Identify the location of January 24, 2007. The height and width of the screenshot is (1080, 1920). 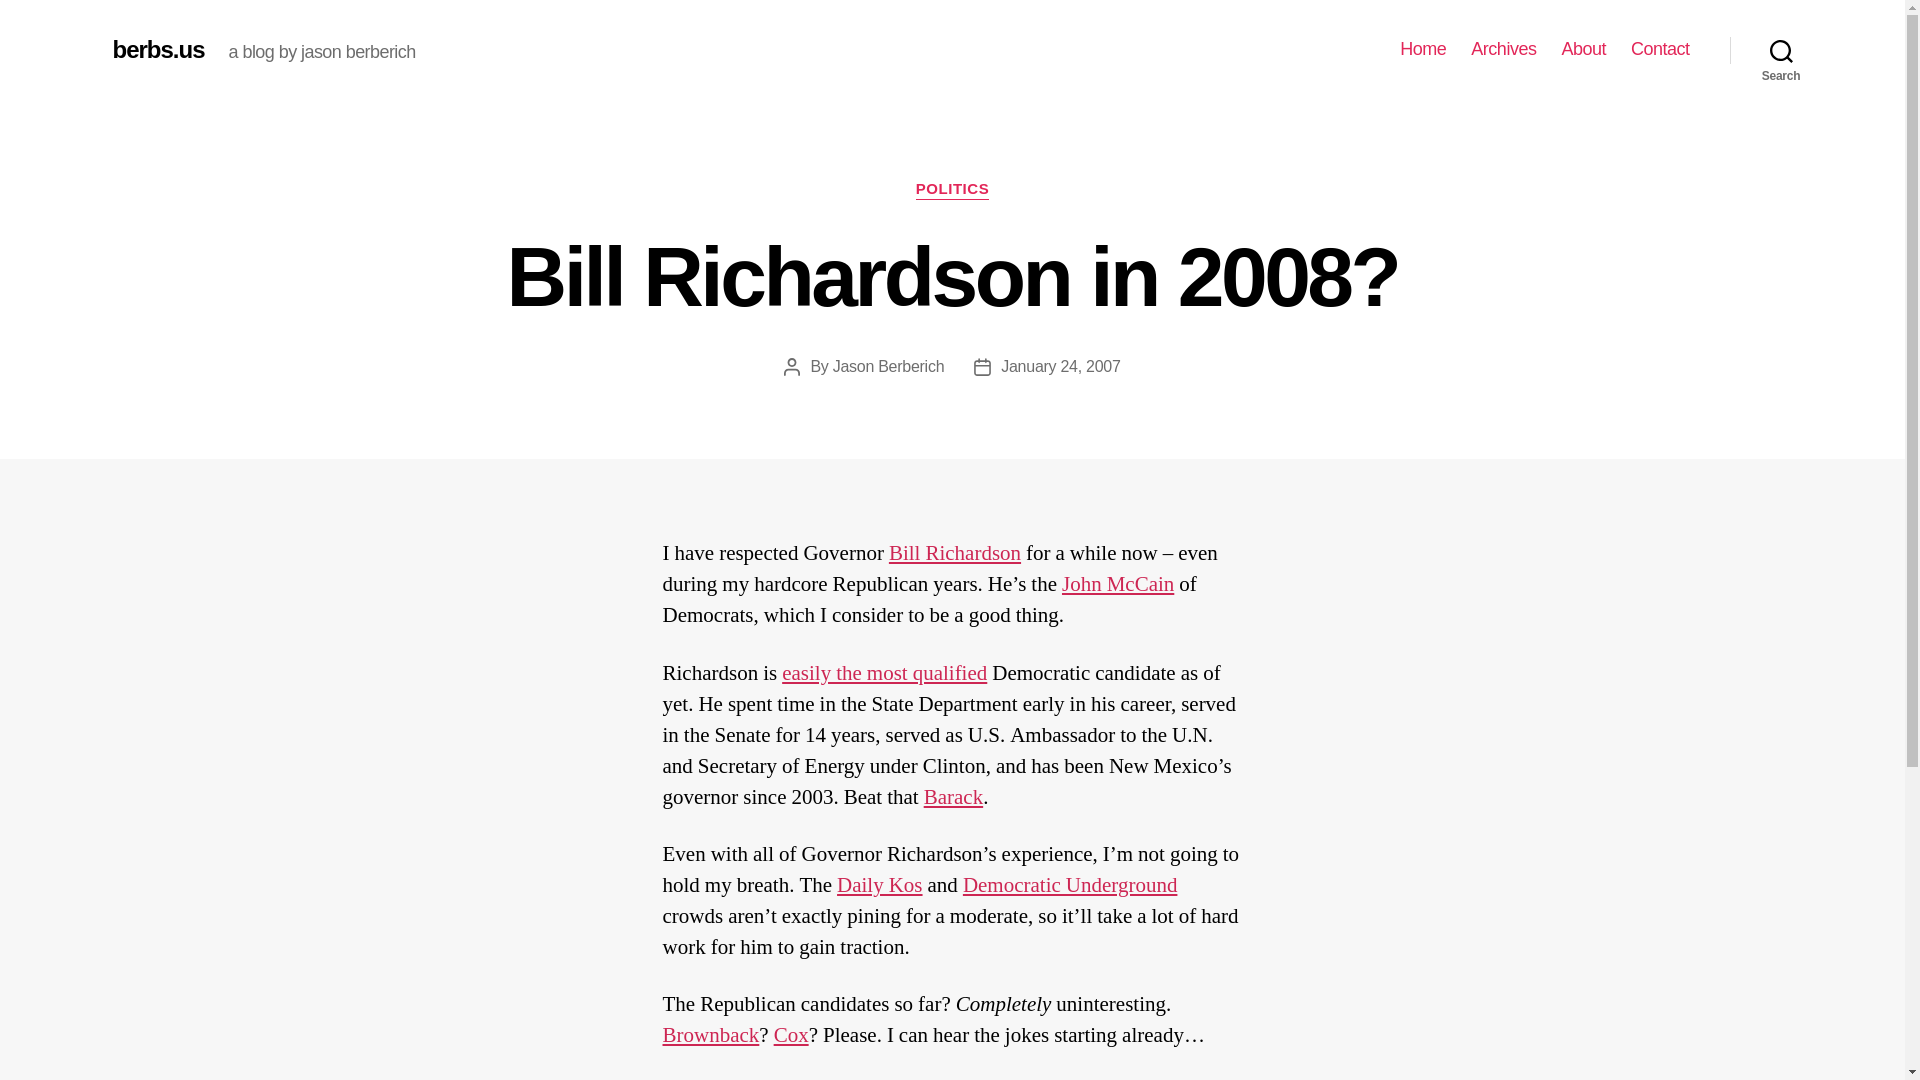
(1060, 366).